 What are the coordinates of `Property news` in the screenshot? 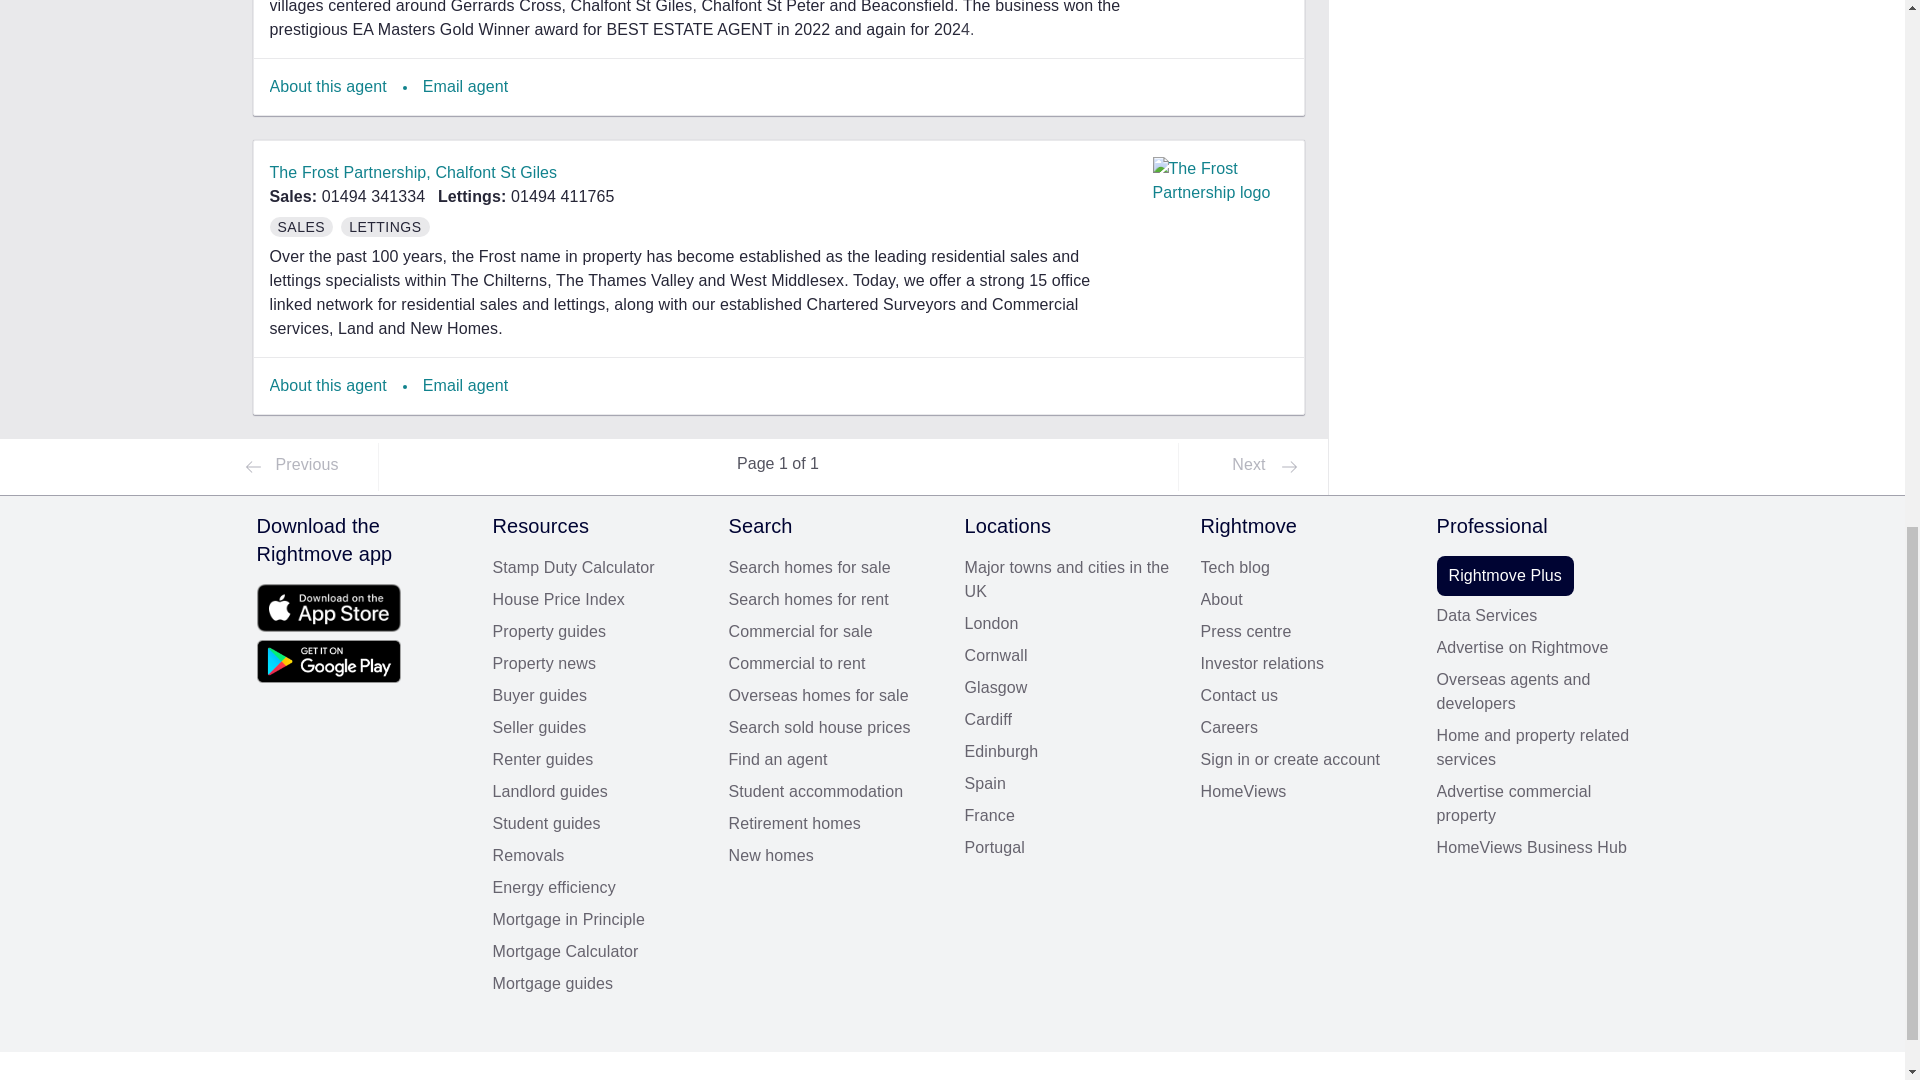 It's located at (598, 664).